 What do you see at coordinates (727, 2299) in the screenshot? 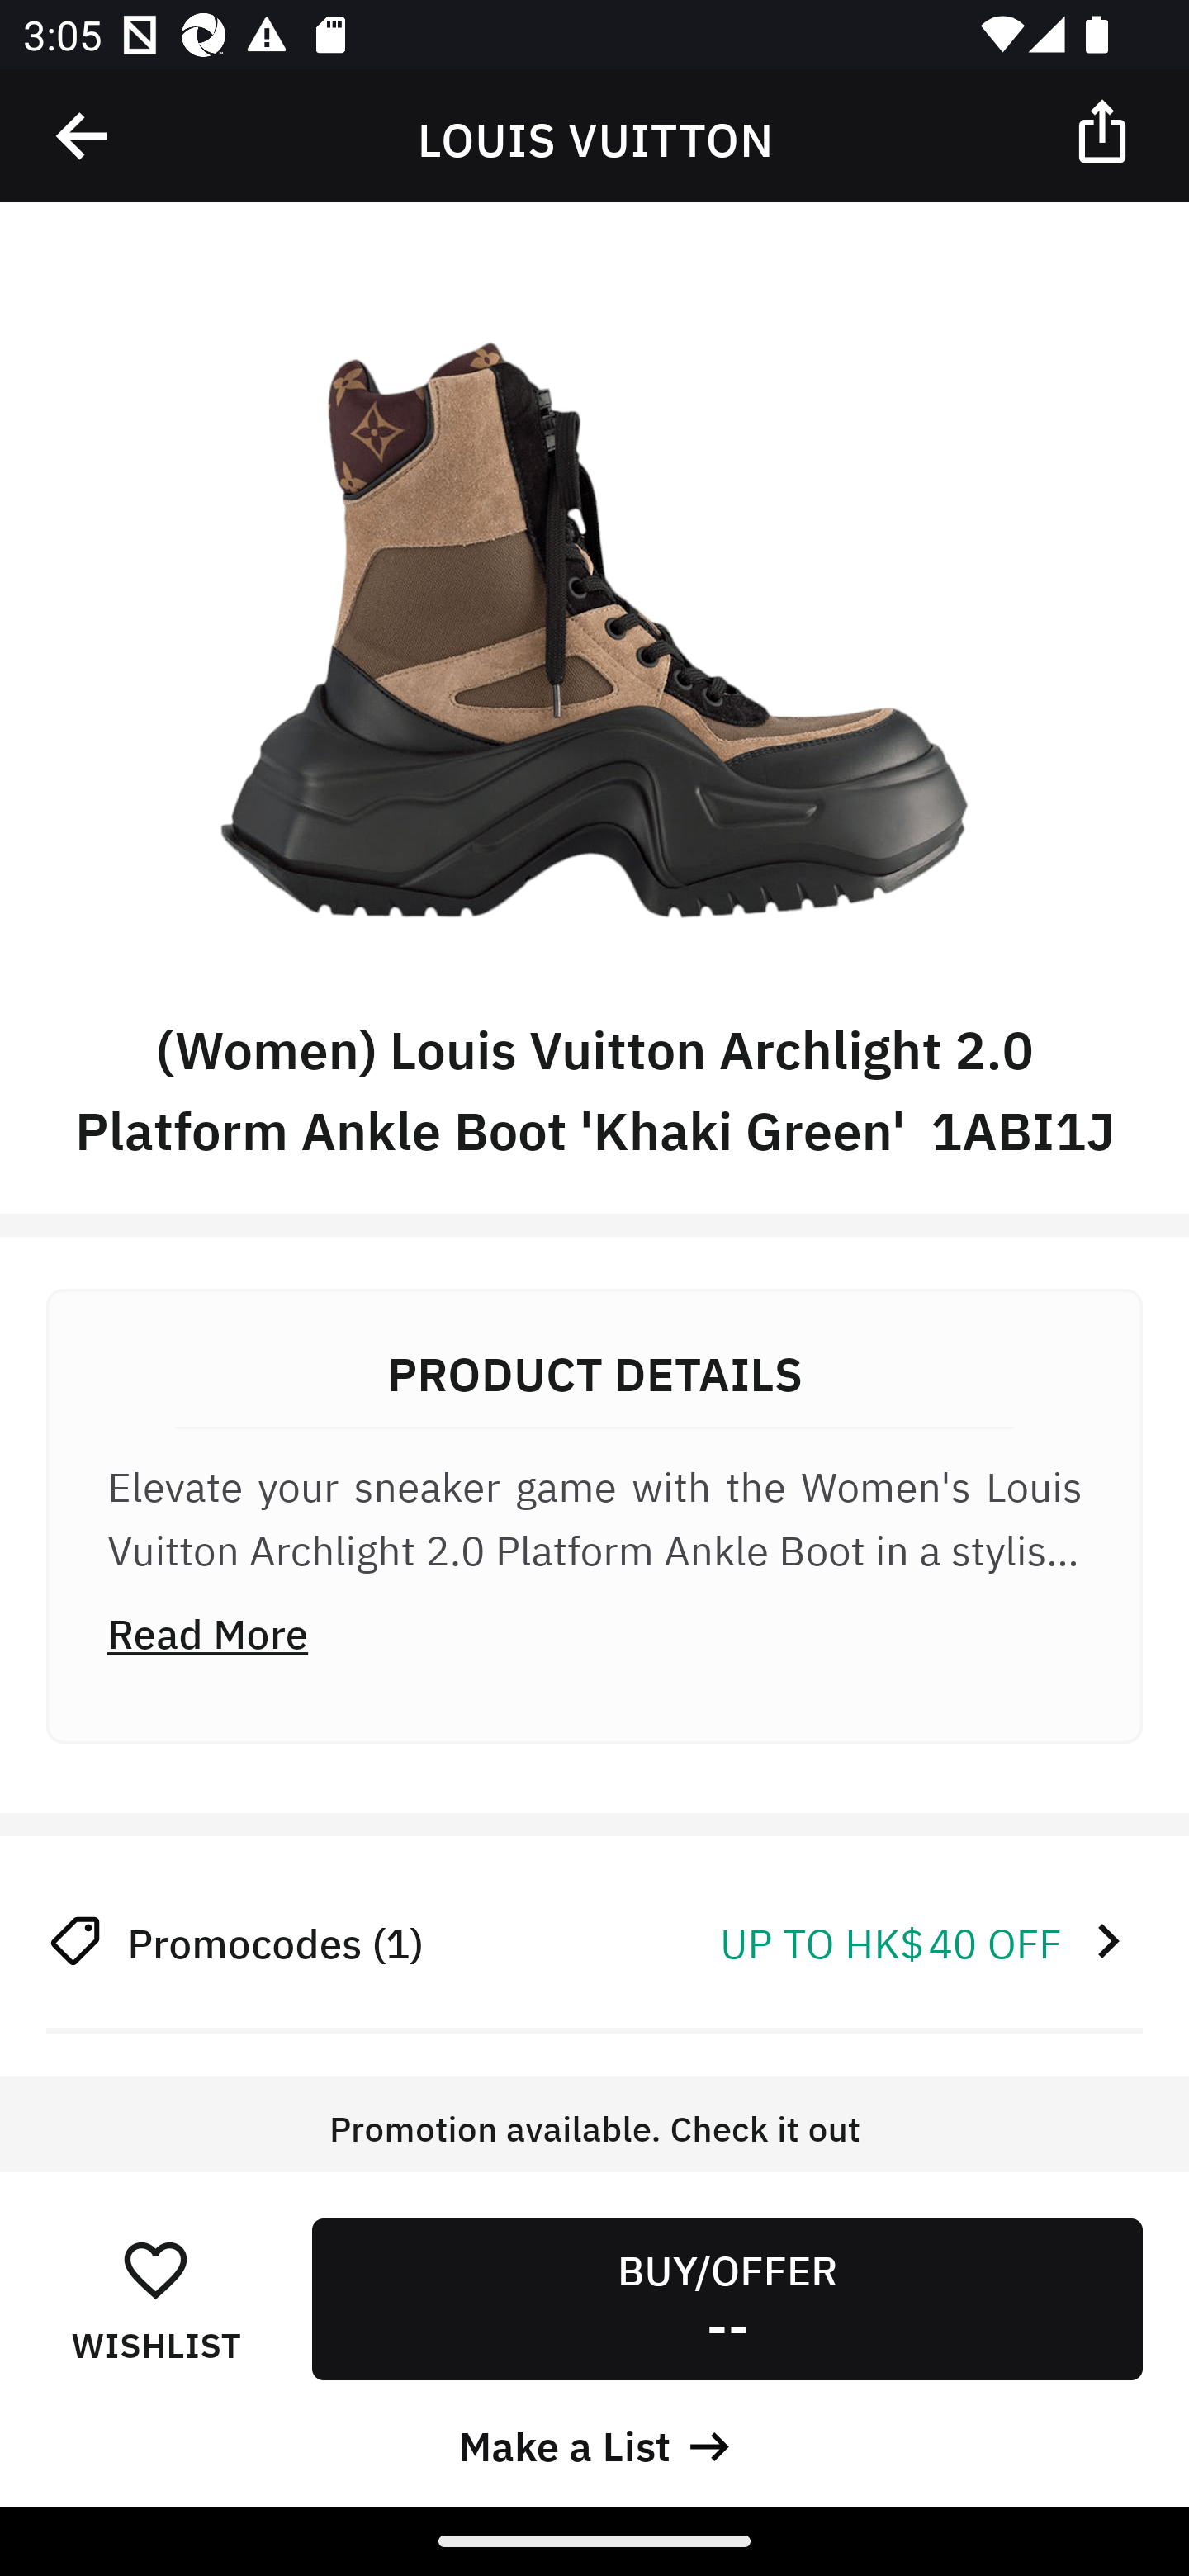
I see `BUY/OFFER --` at bounding box center [727, 2299].